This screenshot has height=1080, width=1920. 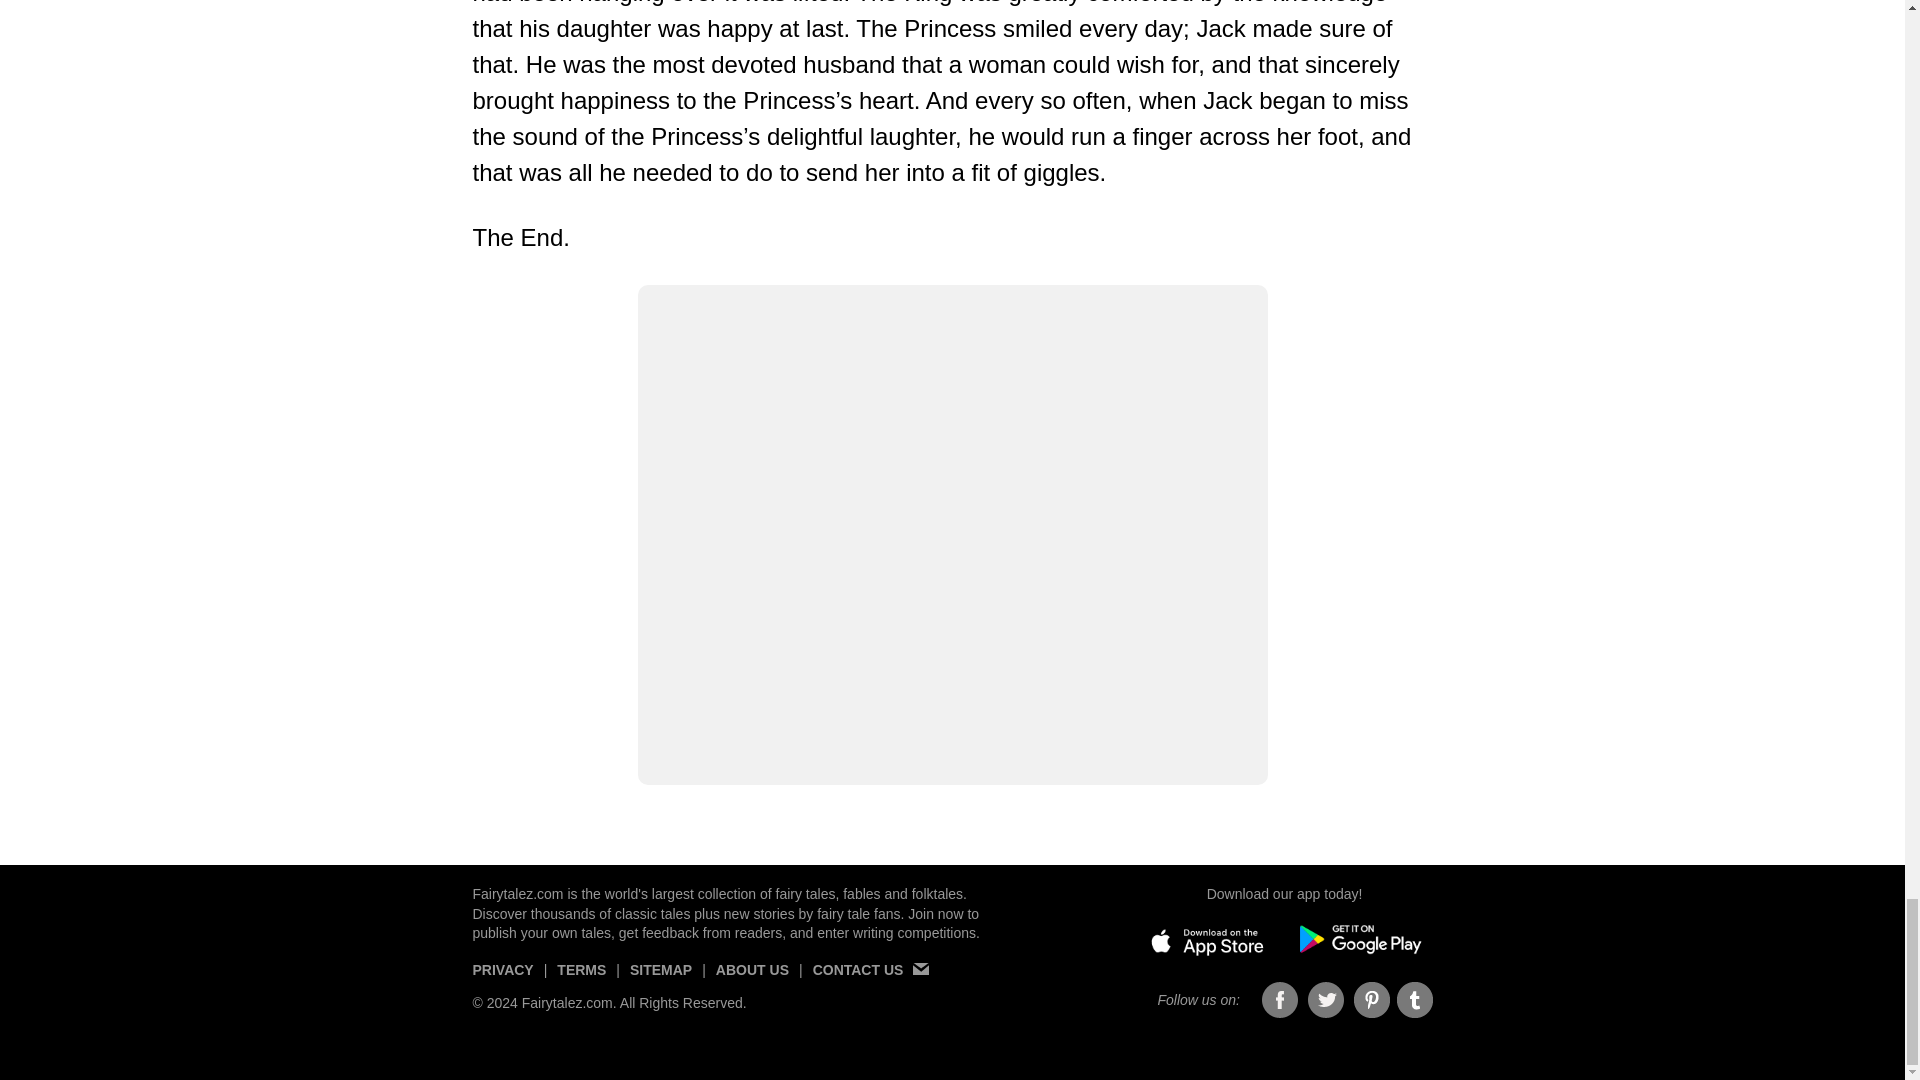 I want to click on TERMS, so click(x=581, y=978).